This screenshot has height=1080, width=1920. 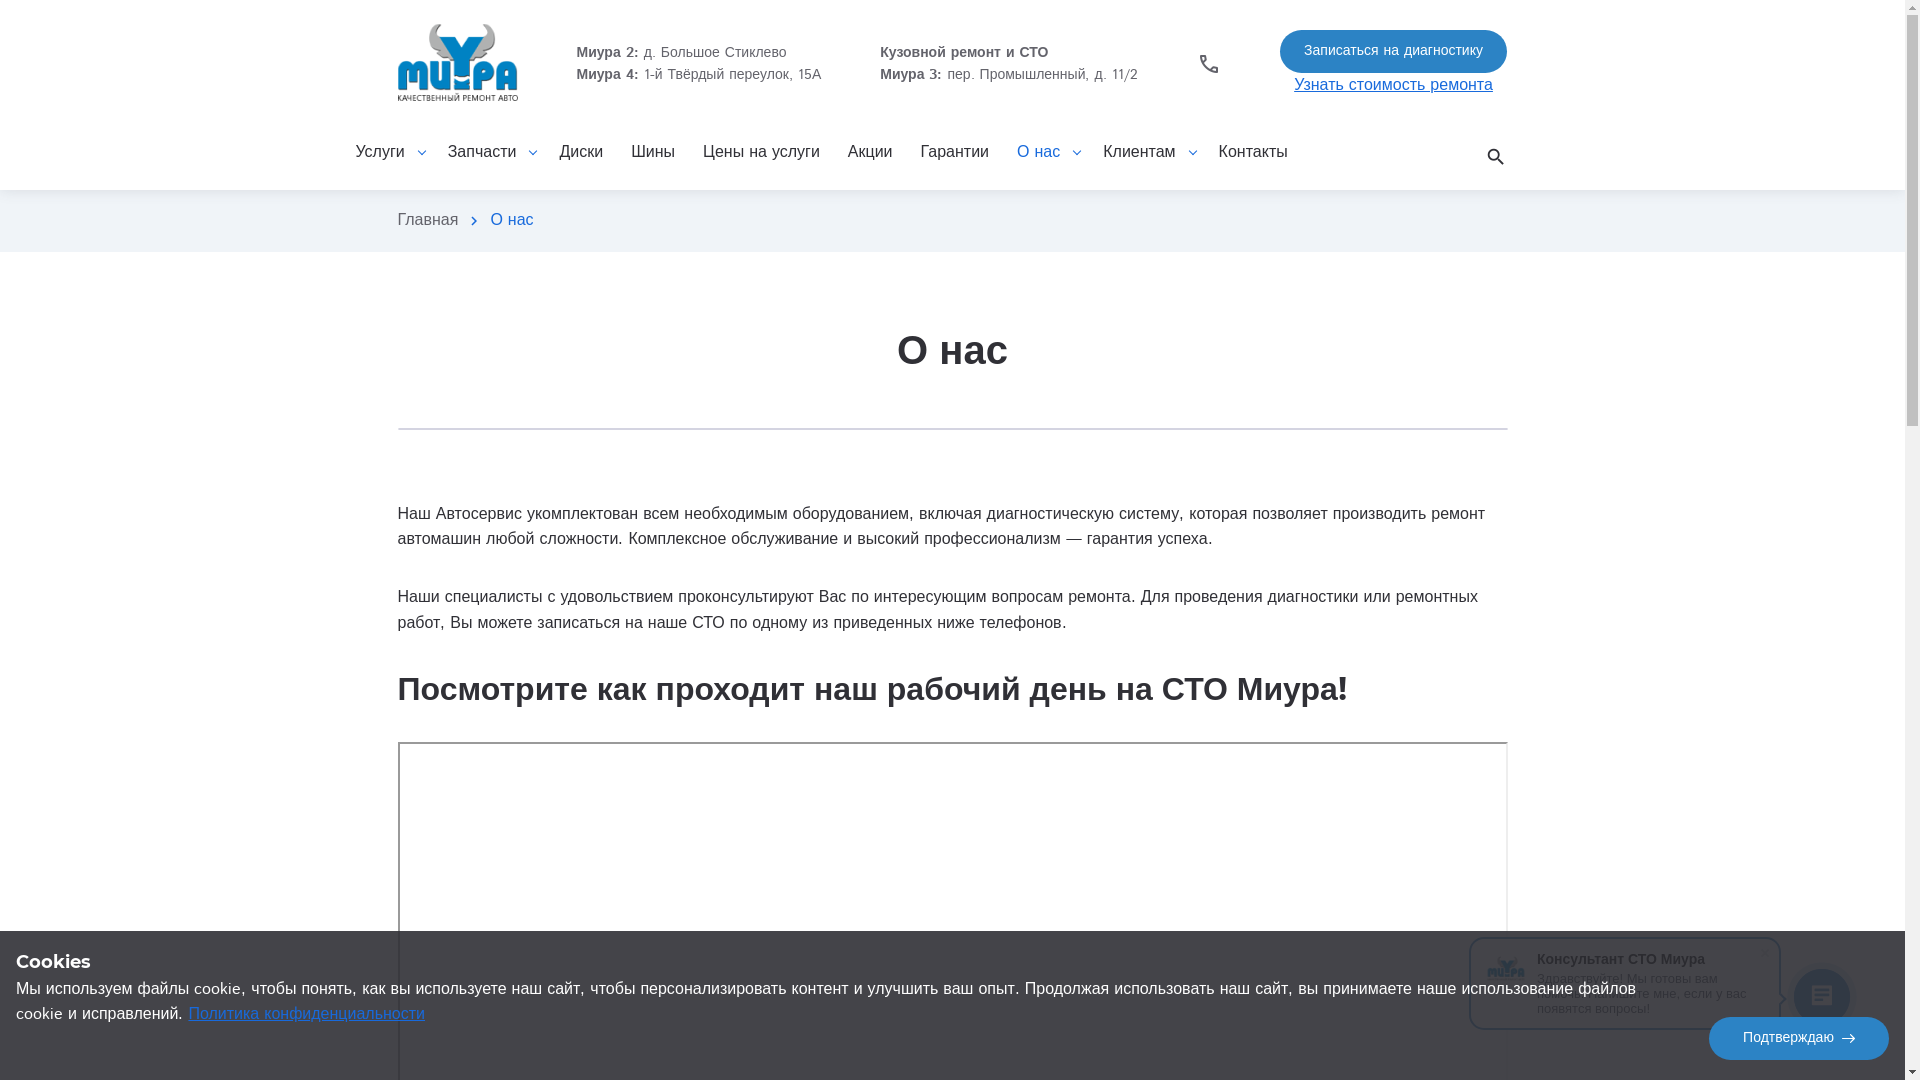 I want to click on miura.by, so click(x=458, y=64).